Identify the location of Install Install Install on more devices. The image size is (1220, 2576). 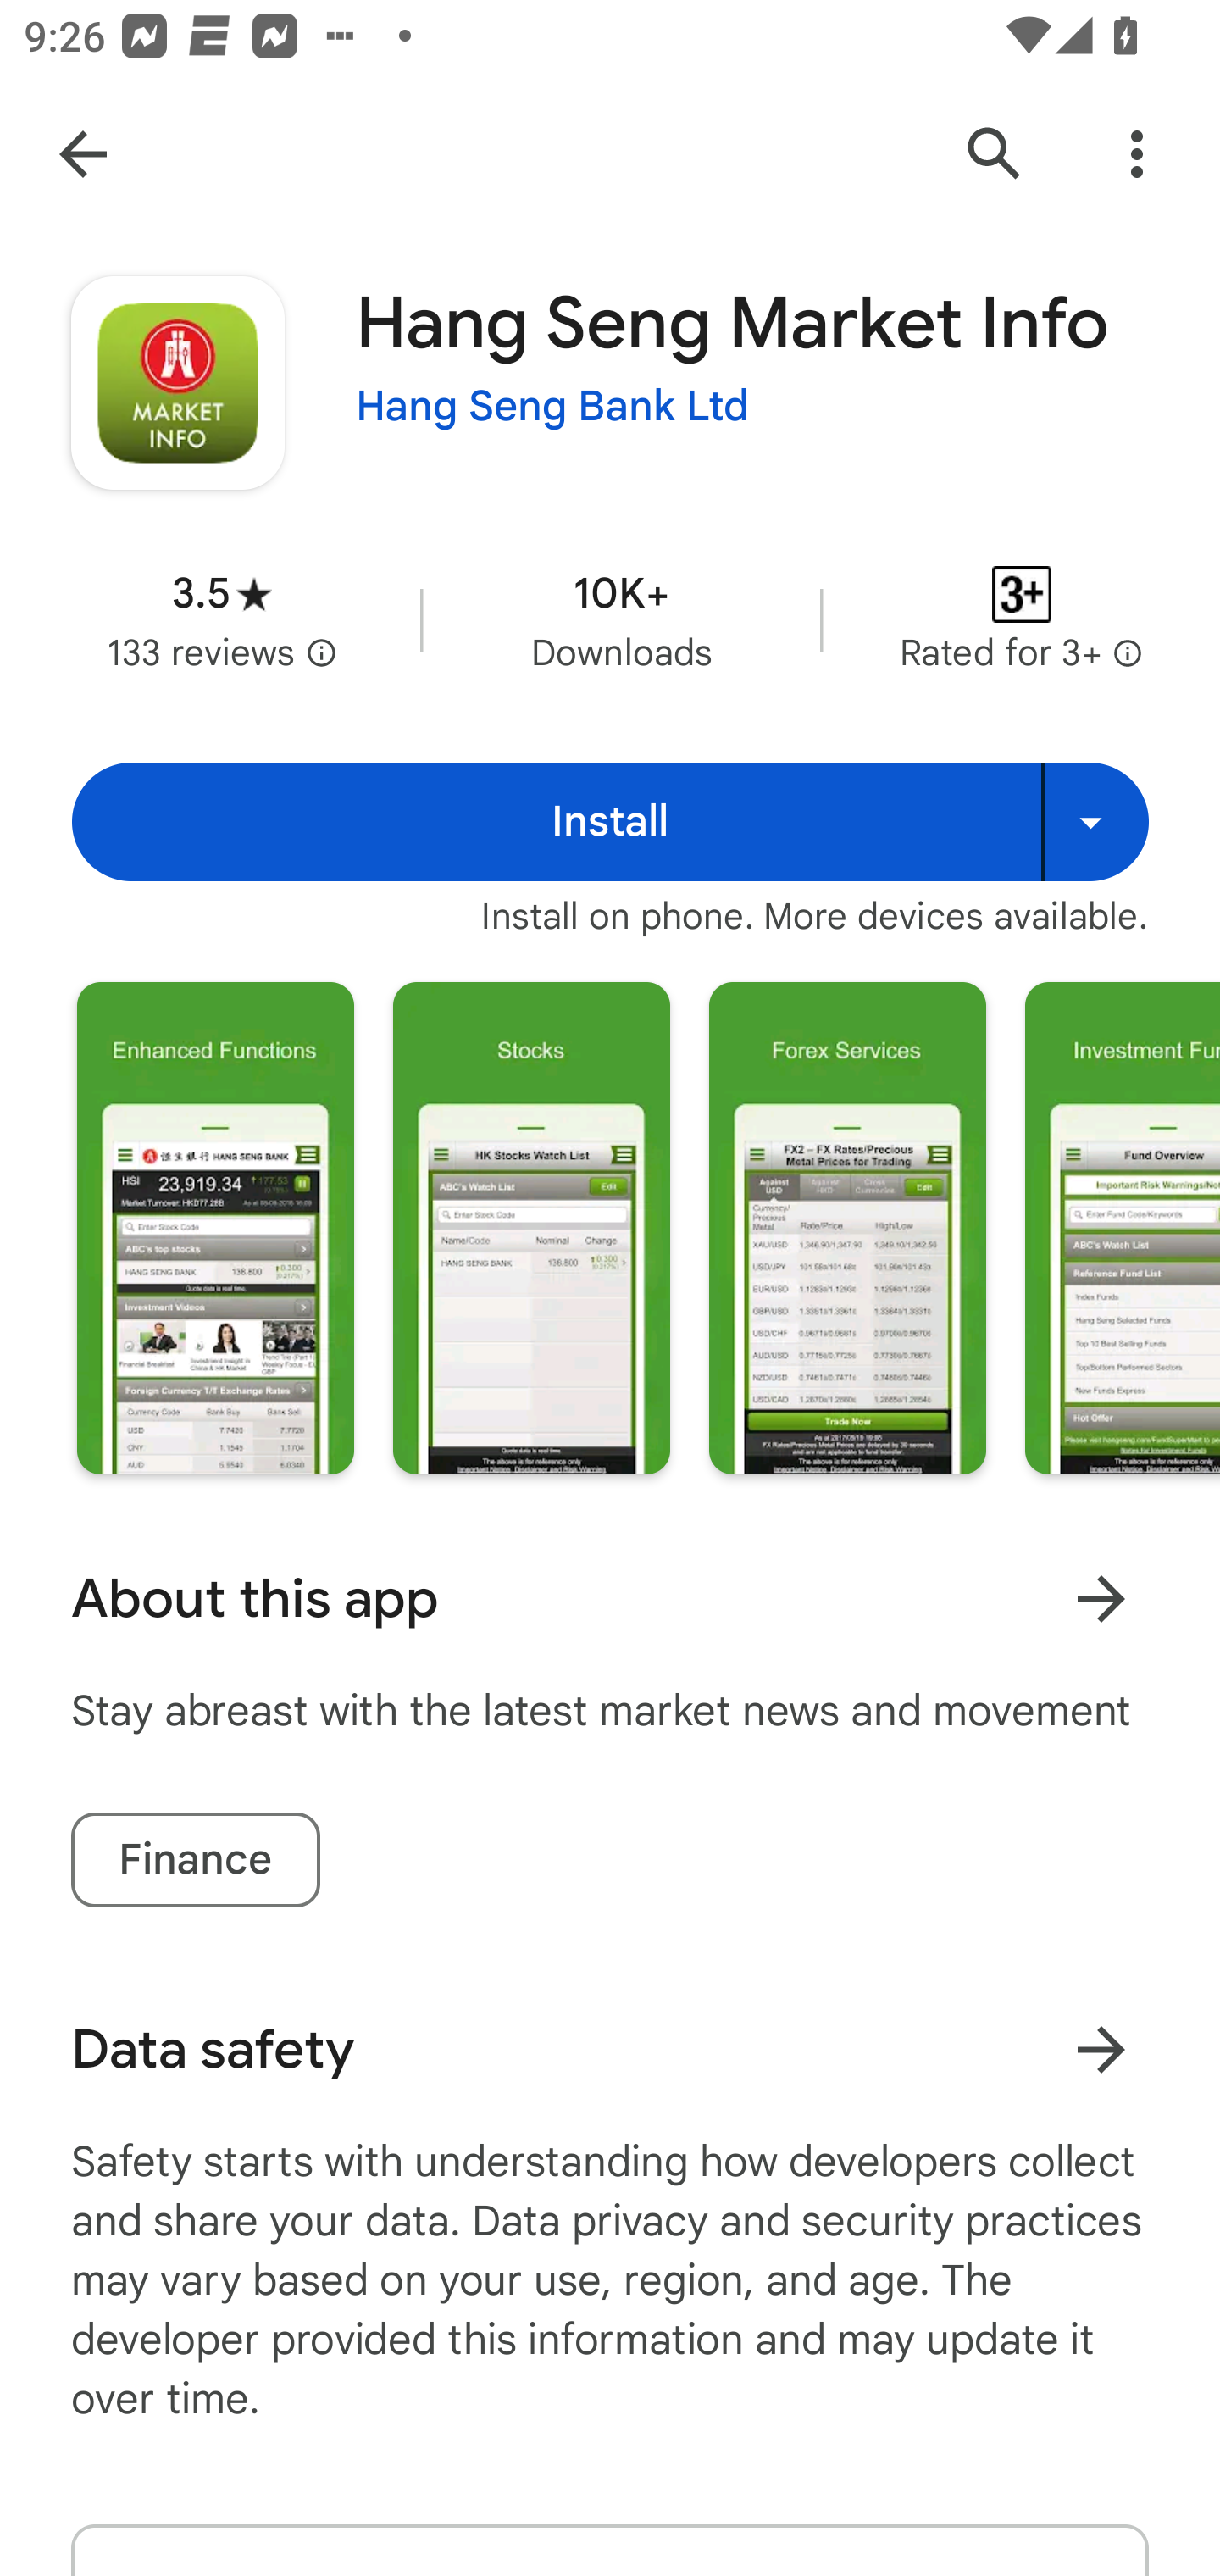
(610, 821).